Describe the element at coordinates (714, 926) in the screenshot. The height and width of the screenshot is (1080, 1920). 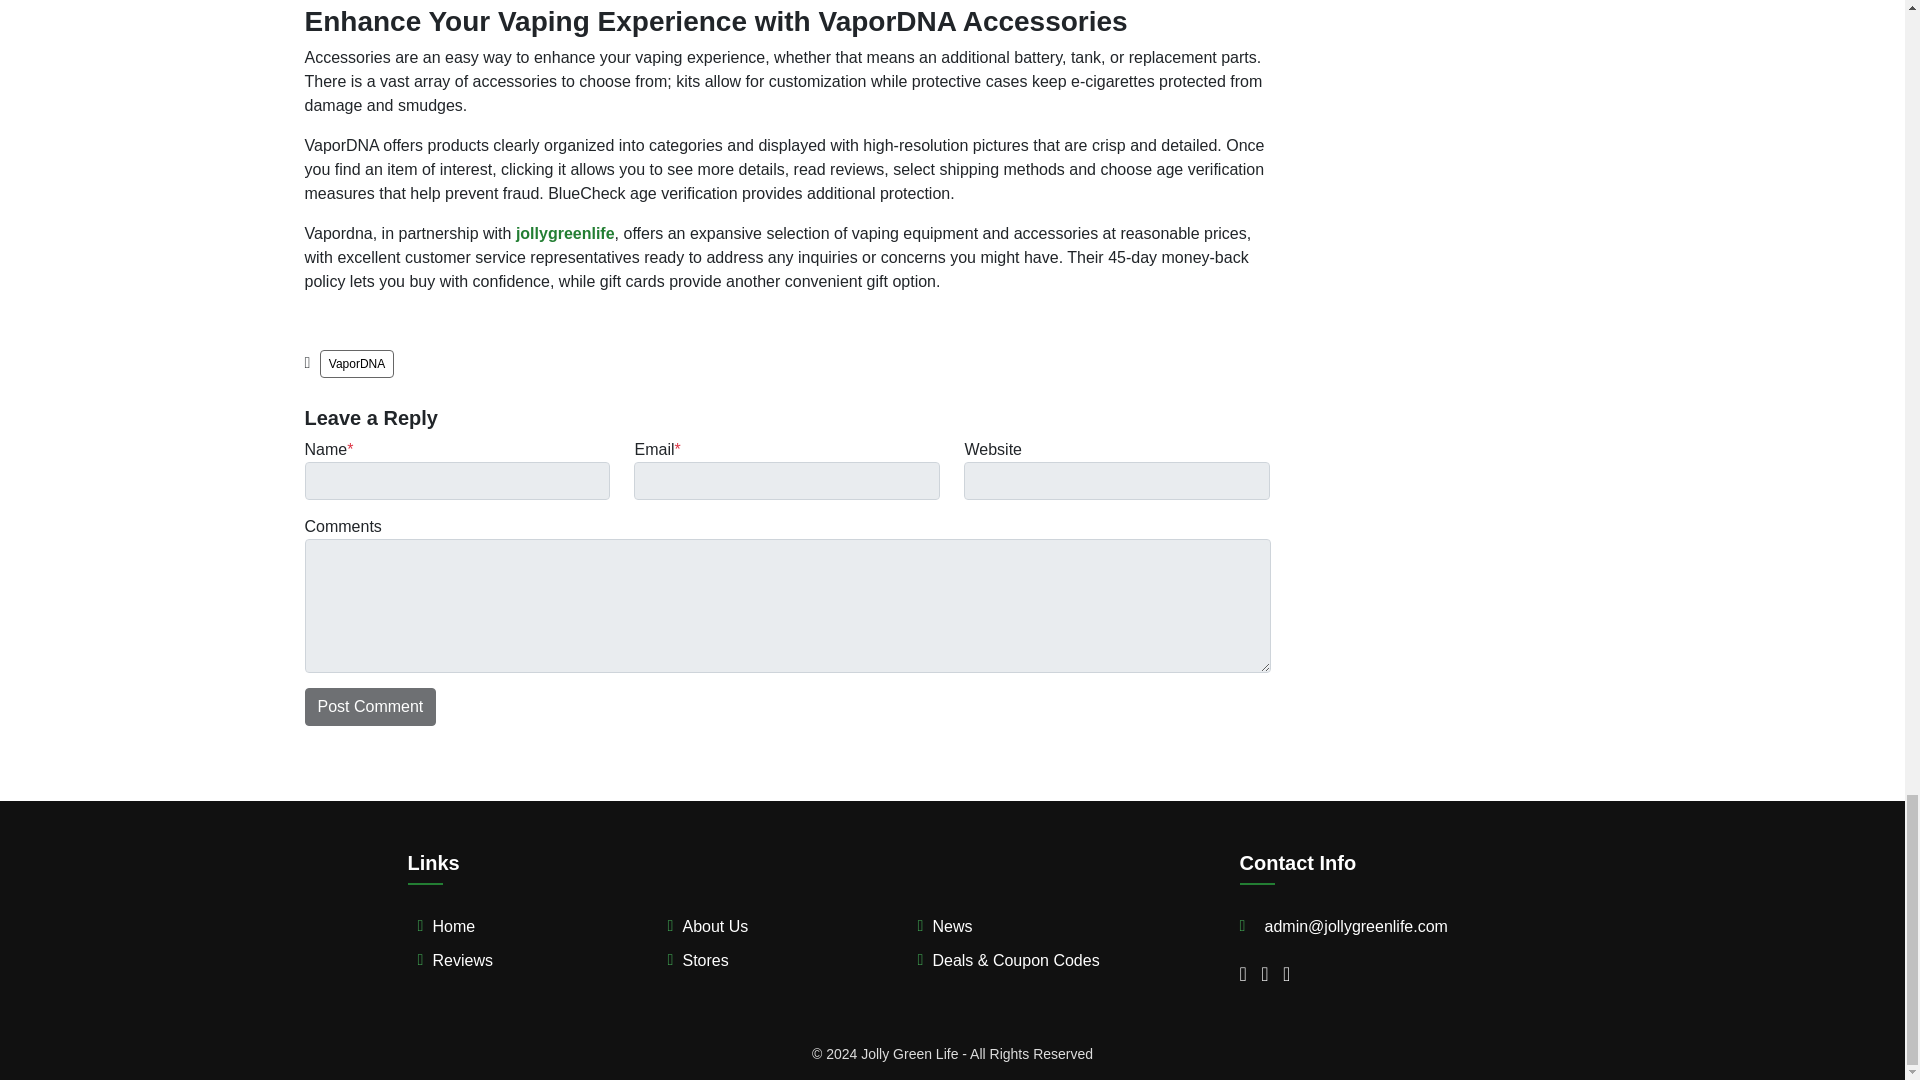
I see `About Us` at that location.